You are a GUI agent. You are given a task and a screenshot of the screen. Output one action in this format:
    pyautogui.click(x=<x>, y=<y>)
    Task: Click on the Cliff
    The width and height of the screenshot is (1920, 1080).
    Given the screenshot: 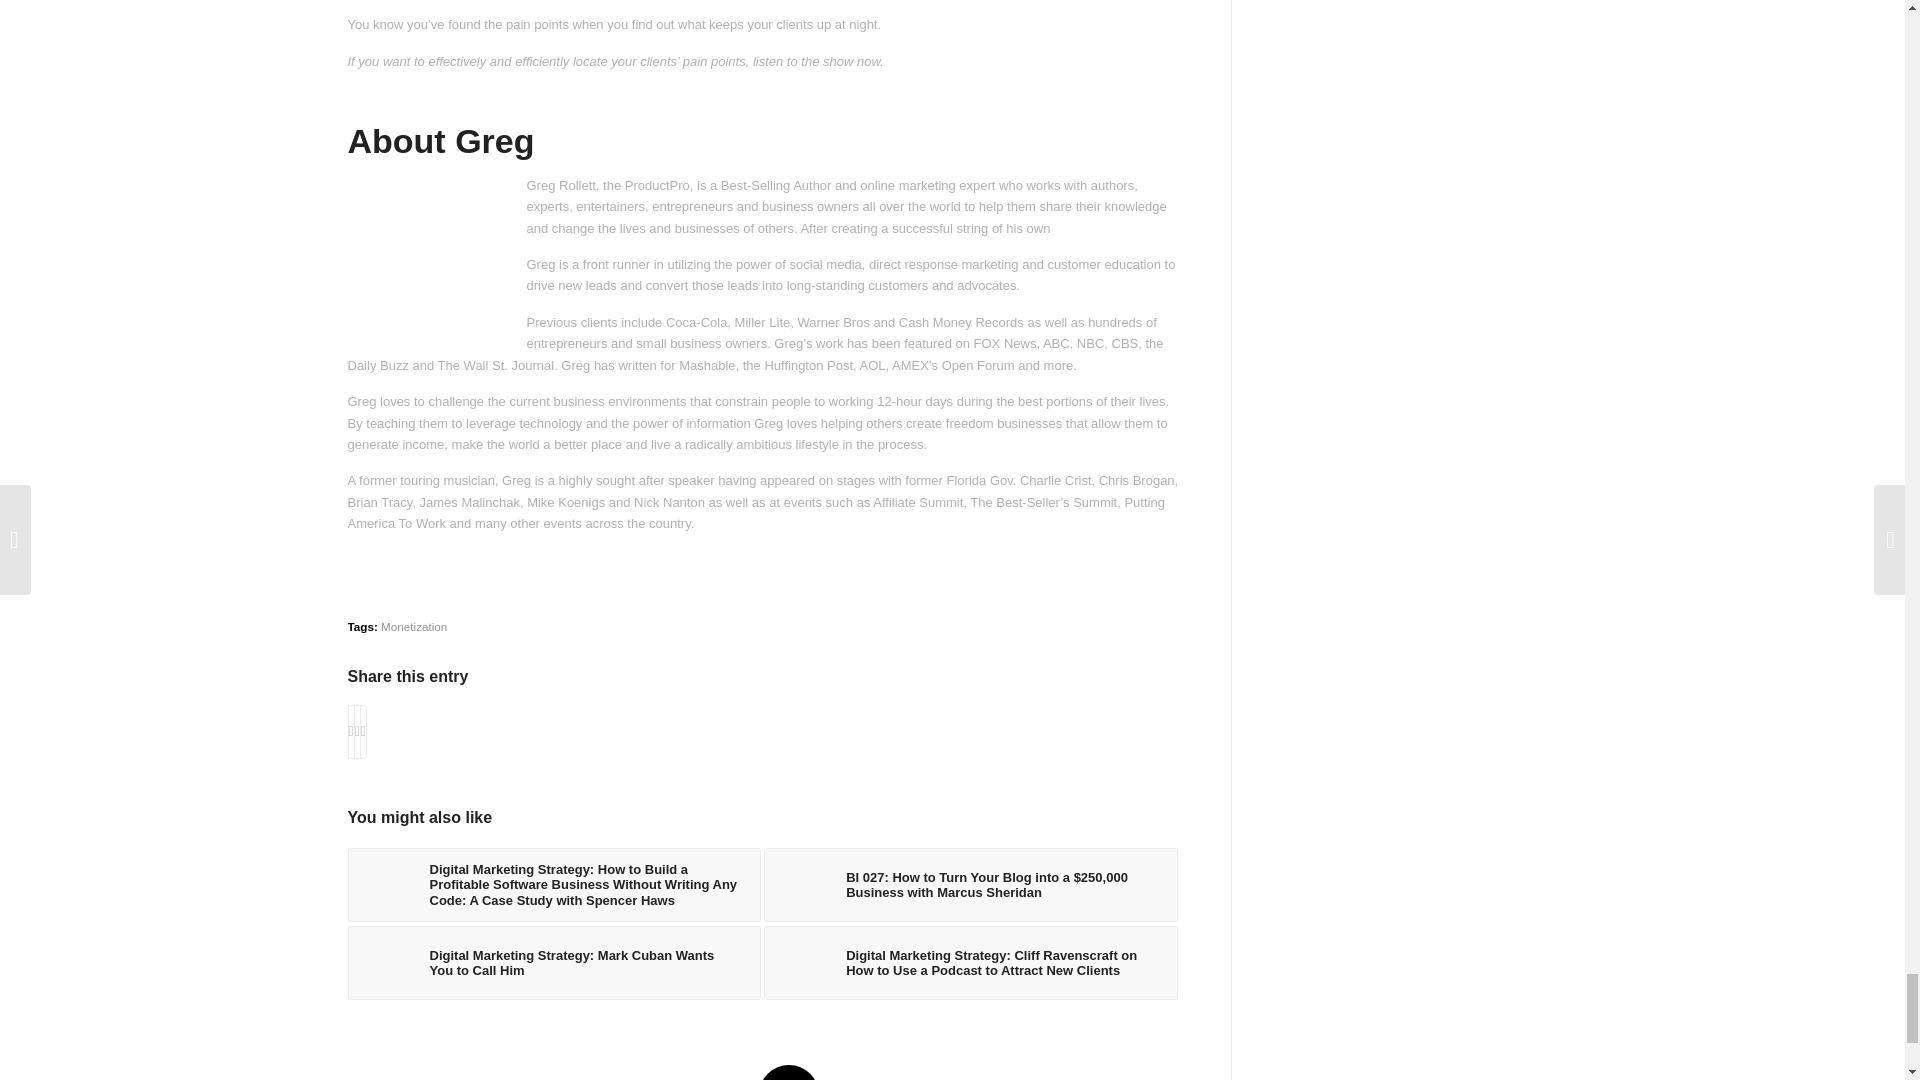 What is the action you would take?
    pyautogui.click(x=801, y=962)
    